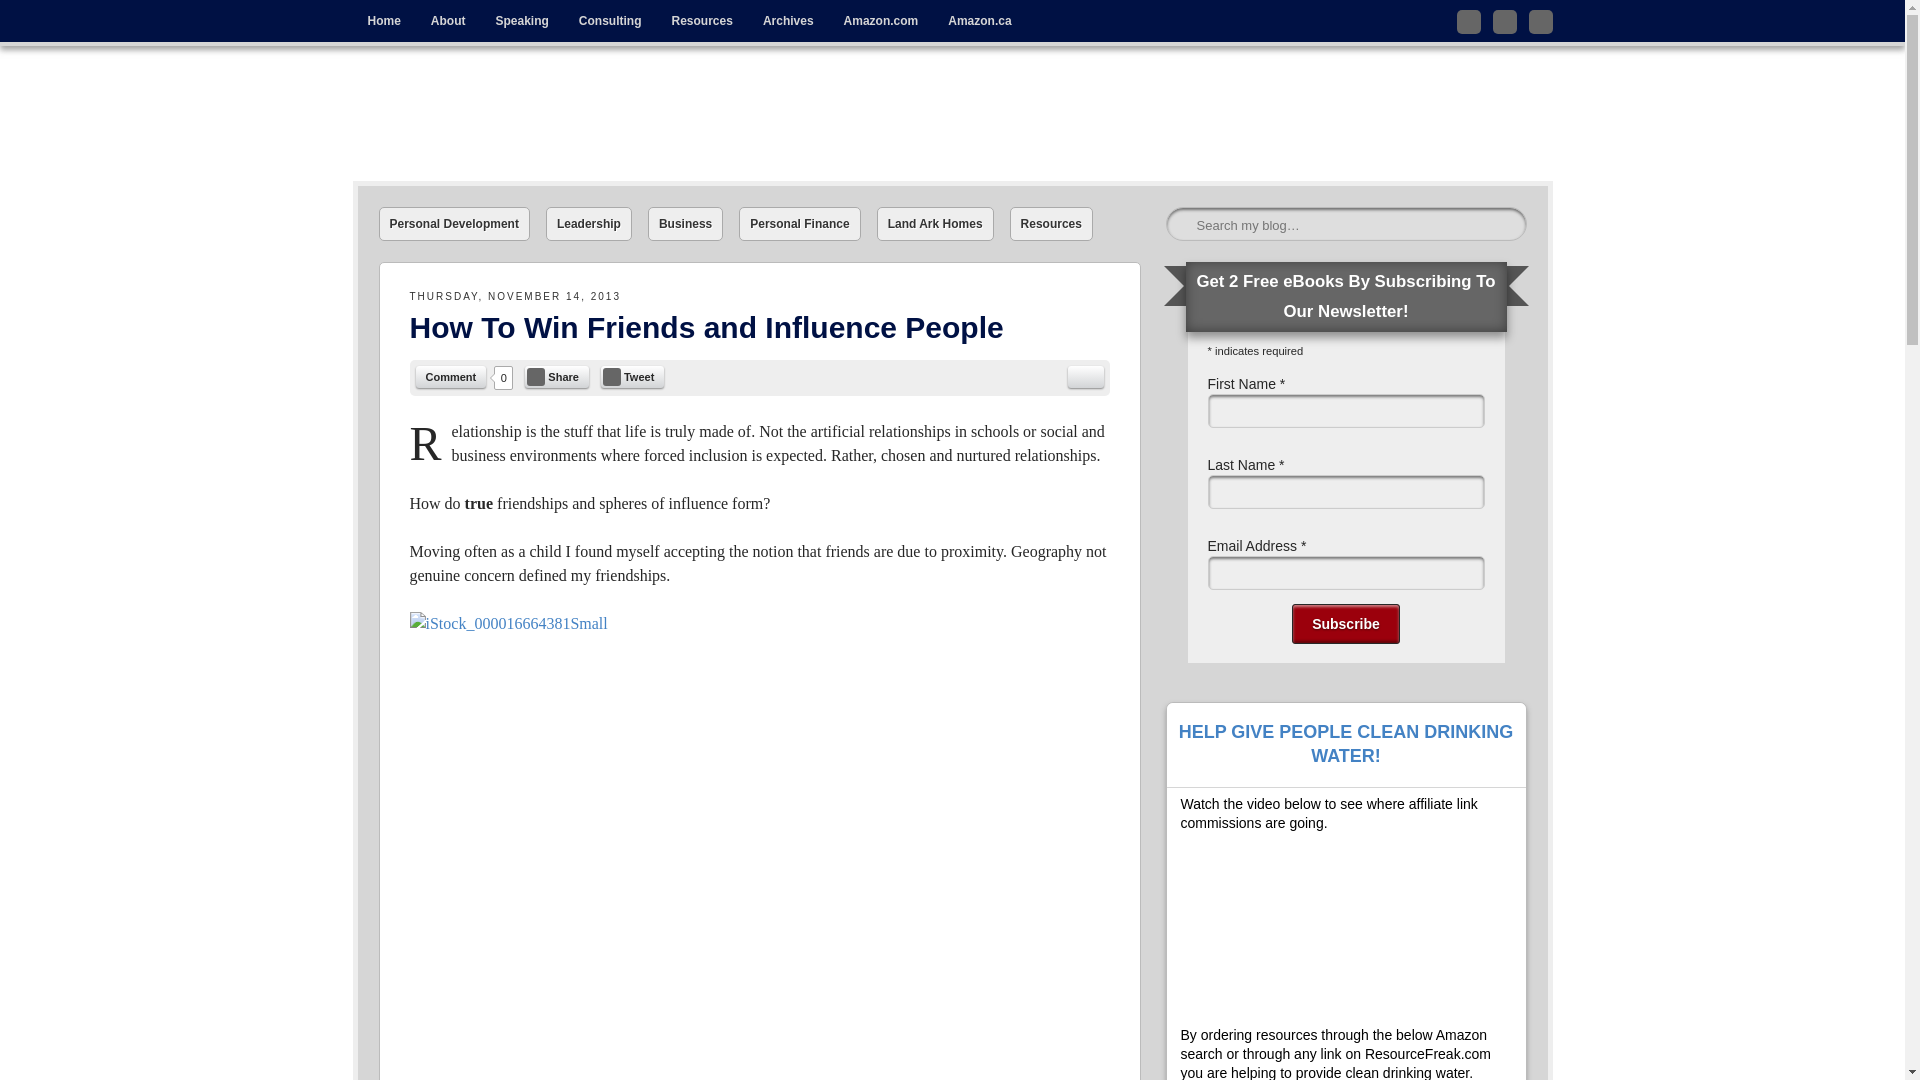 This screenshot has height=1080, width=1920. Describe the element at coordinates (41, 23) in the screenshot. I see `Search` at that location.